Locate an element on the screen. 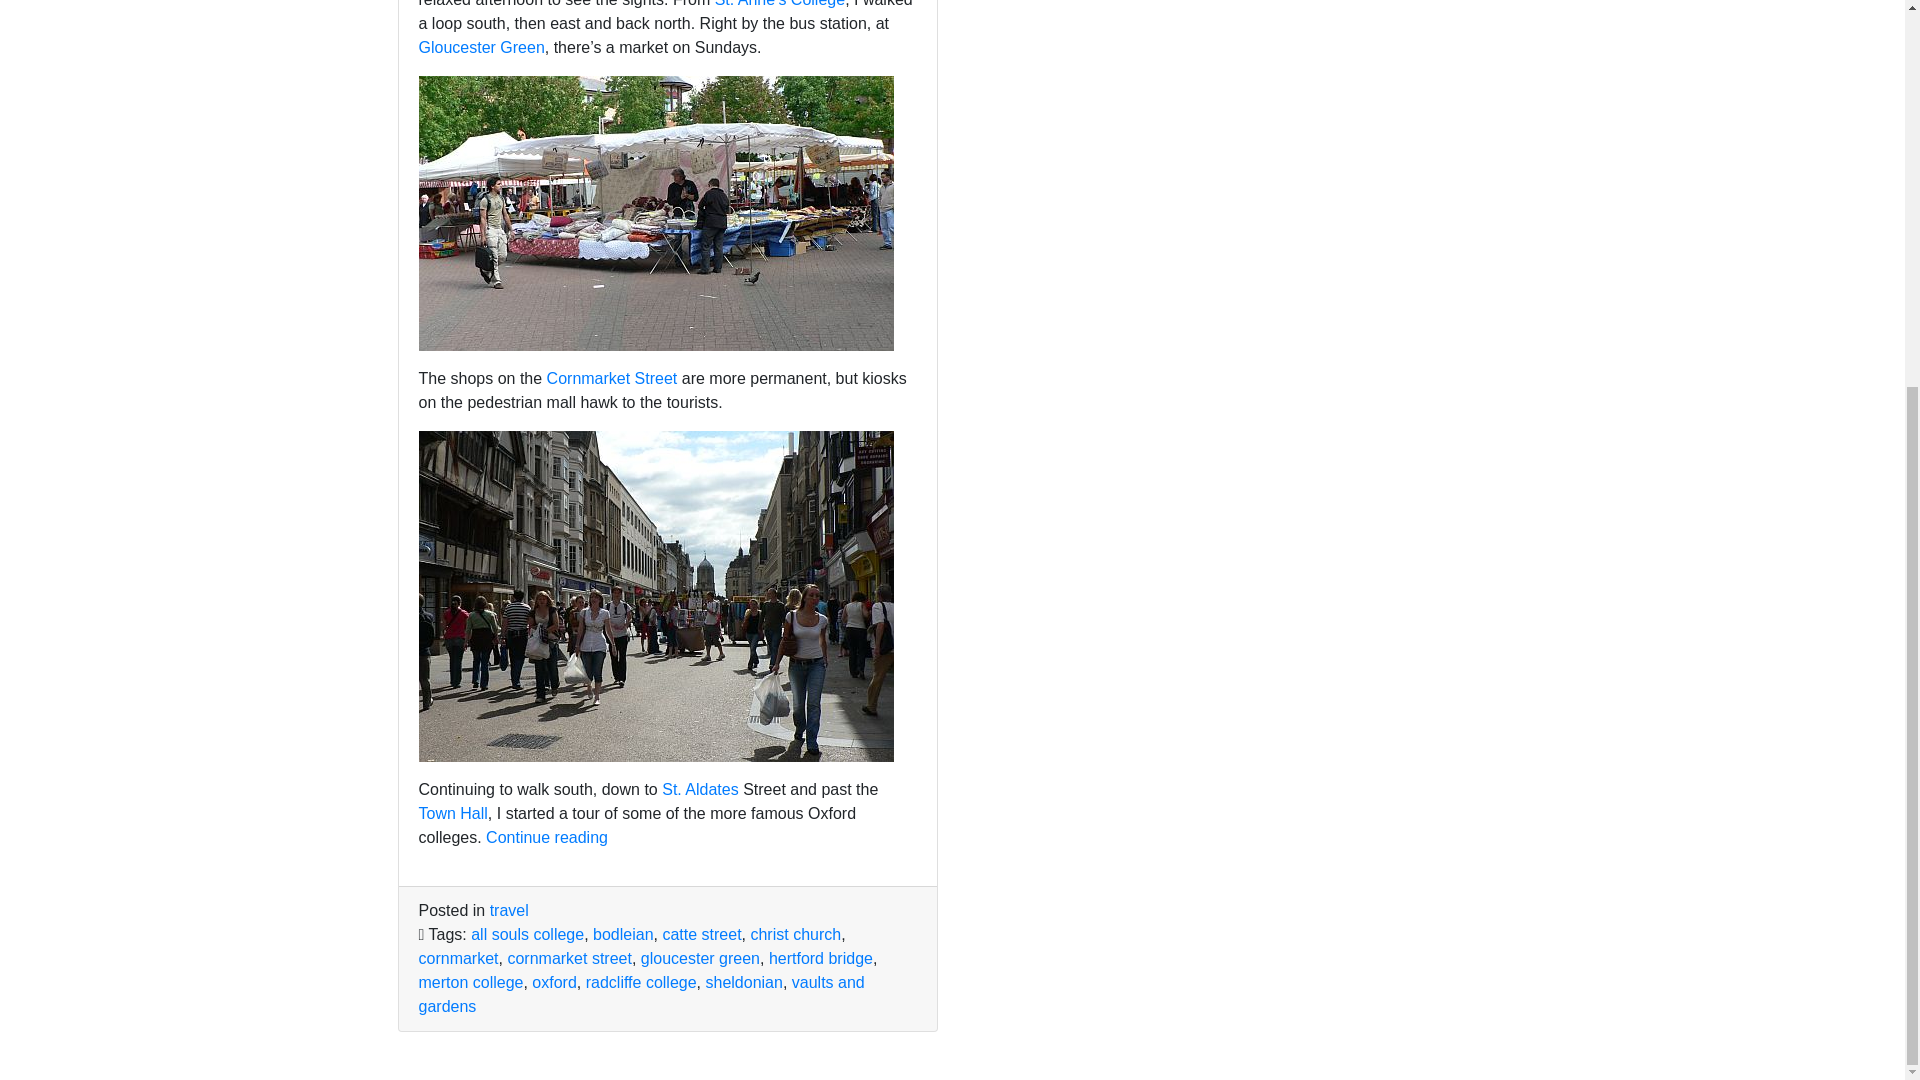 This screenshot has width=1920, height=1080. christ church is located at coordinates (795, 934).